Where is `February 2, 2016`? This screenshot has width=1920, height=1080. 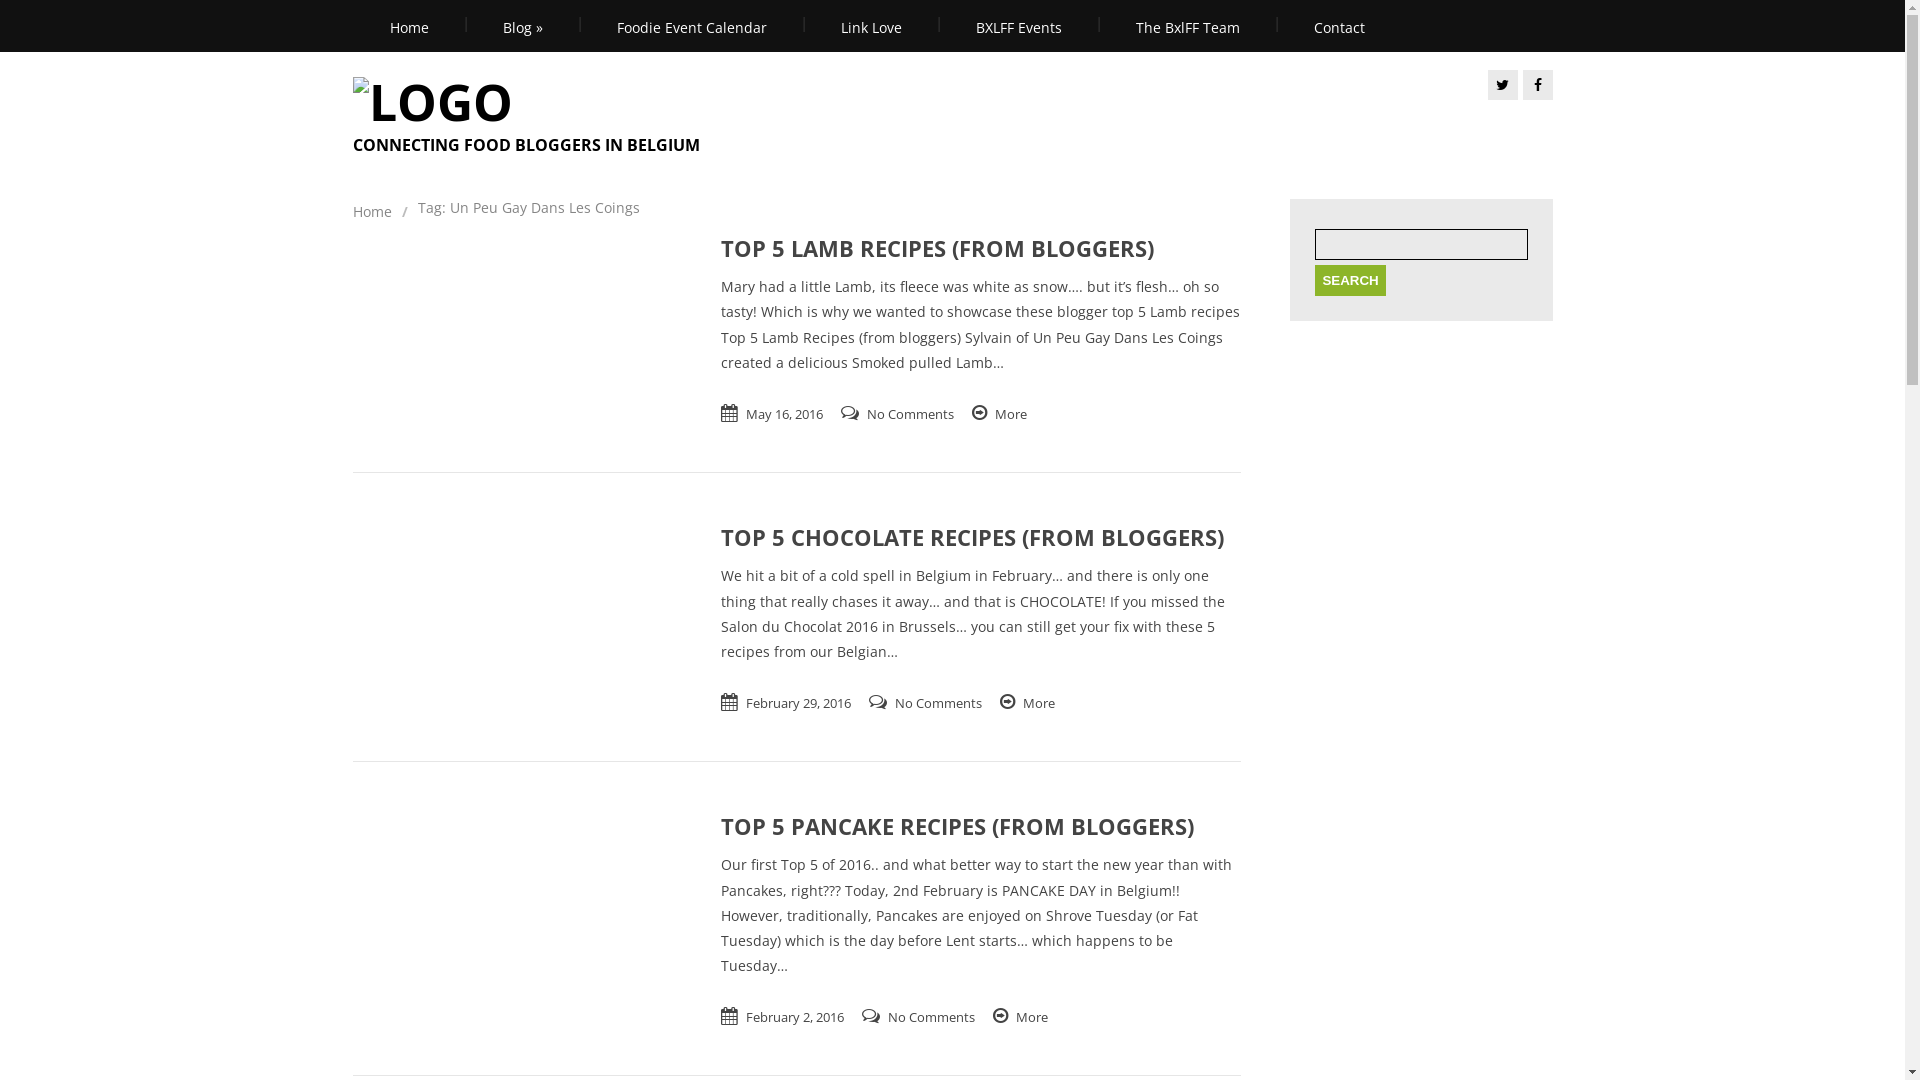
February 2, 2016 is located at coordinates (795, 1017).